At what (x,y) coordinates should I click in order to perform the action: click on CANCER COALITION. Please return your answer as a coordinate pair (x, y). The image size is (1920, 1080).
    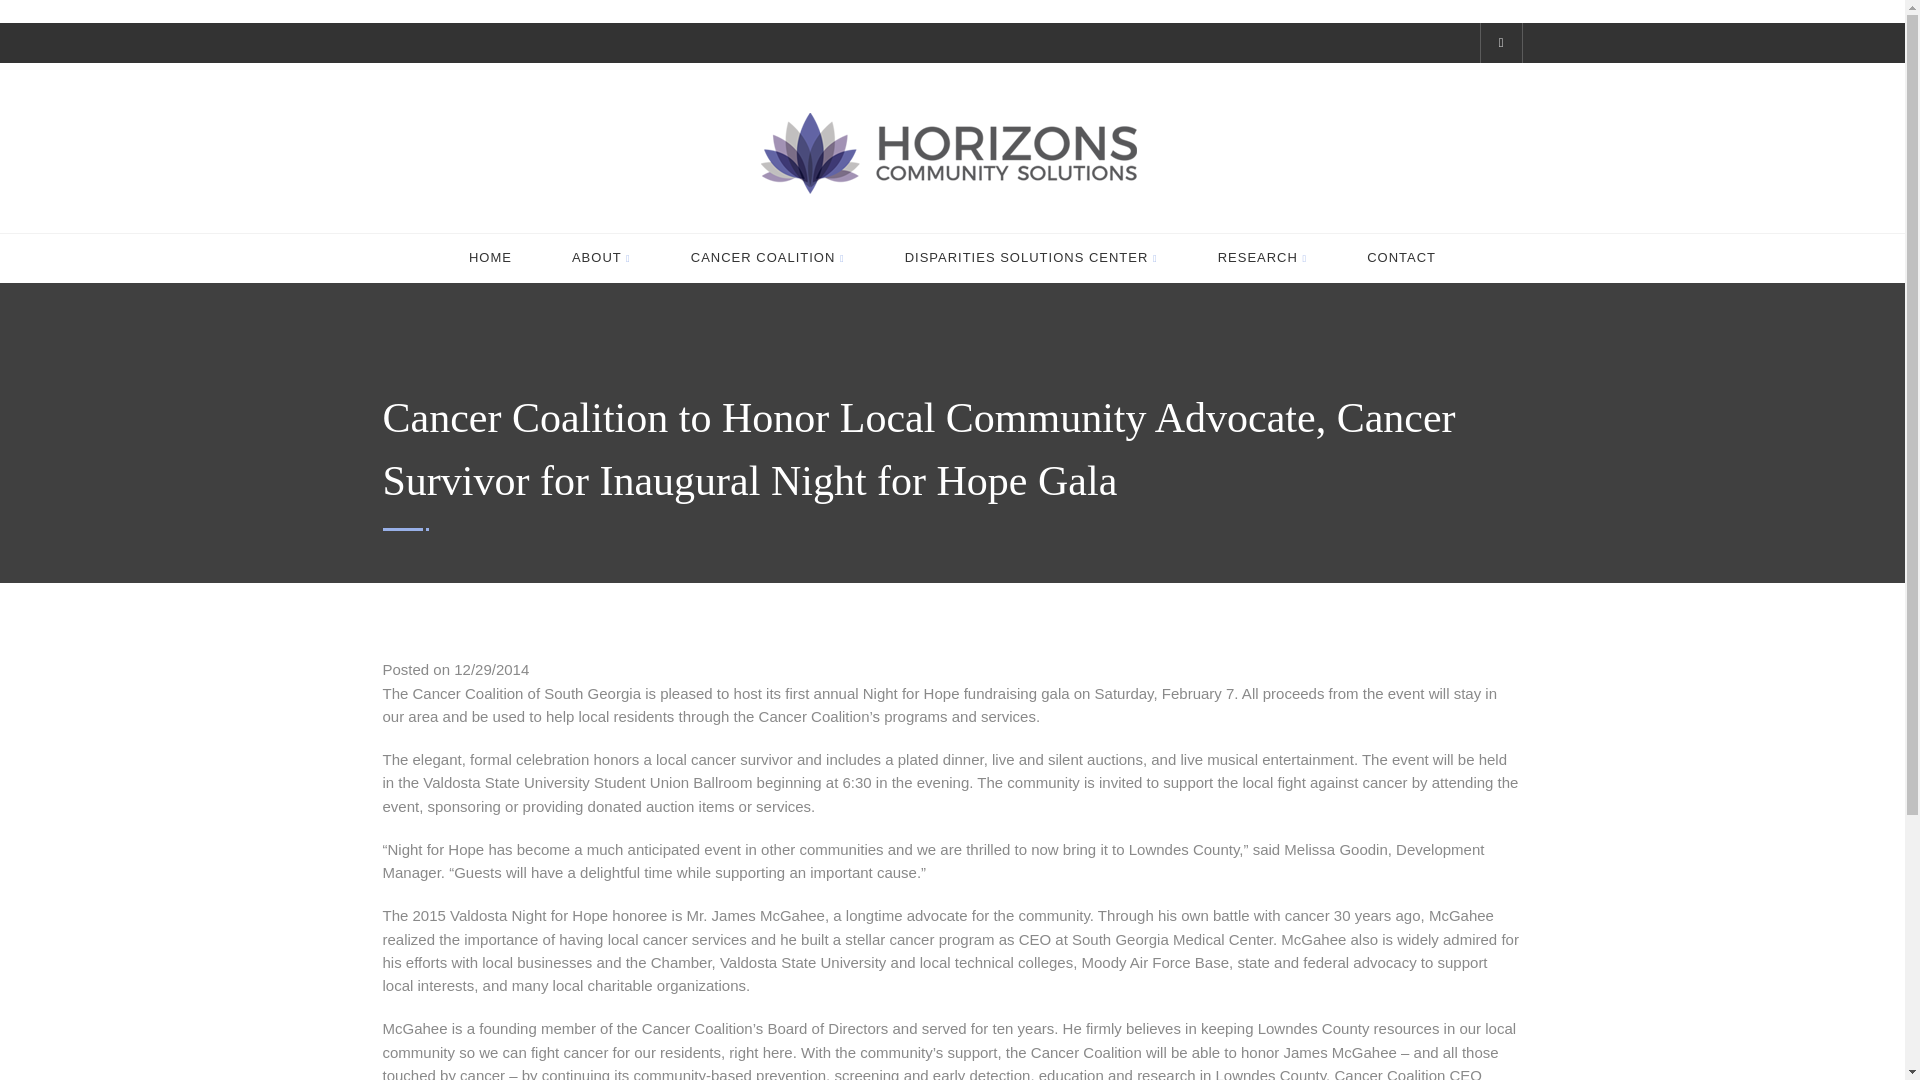
    Looking at the image, I should click on (768, 258).